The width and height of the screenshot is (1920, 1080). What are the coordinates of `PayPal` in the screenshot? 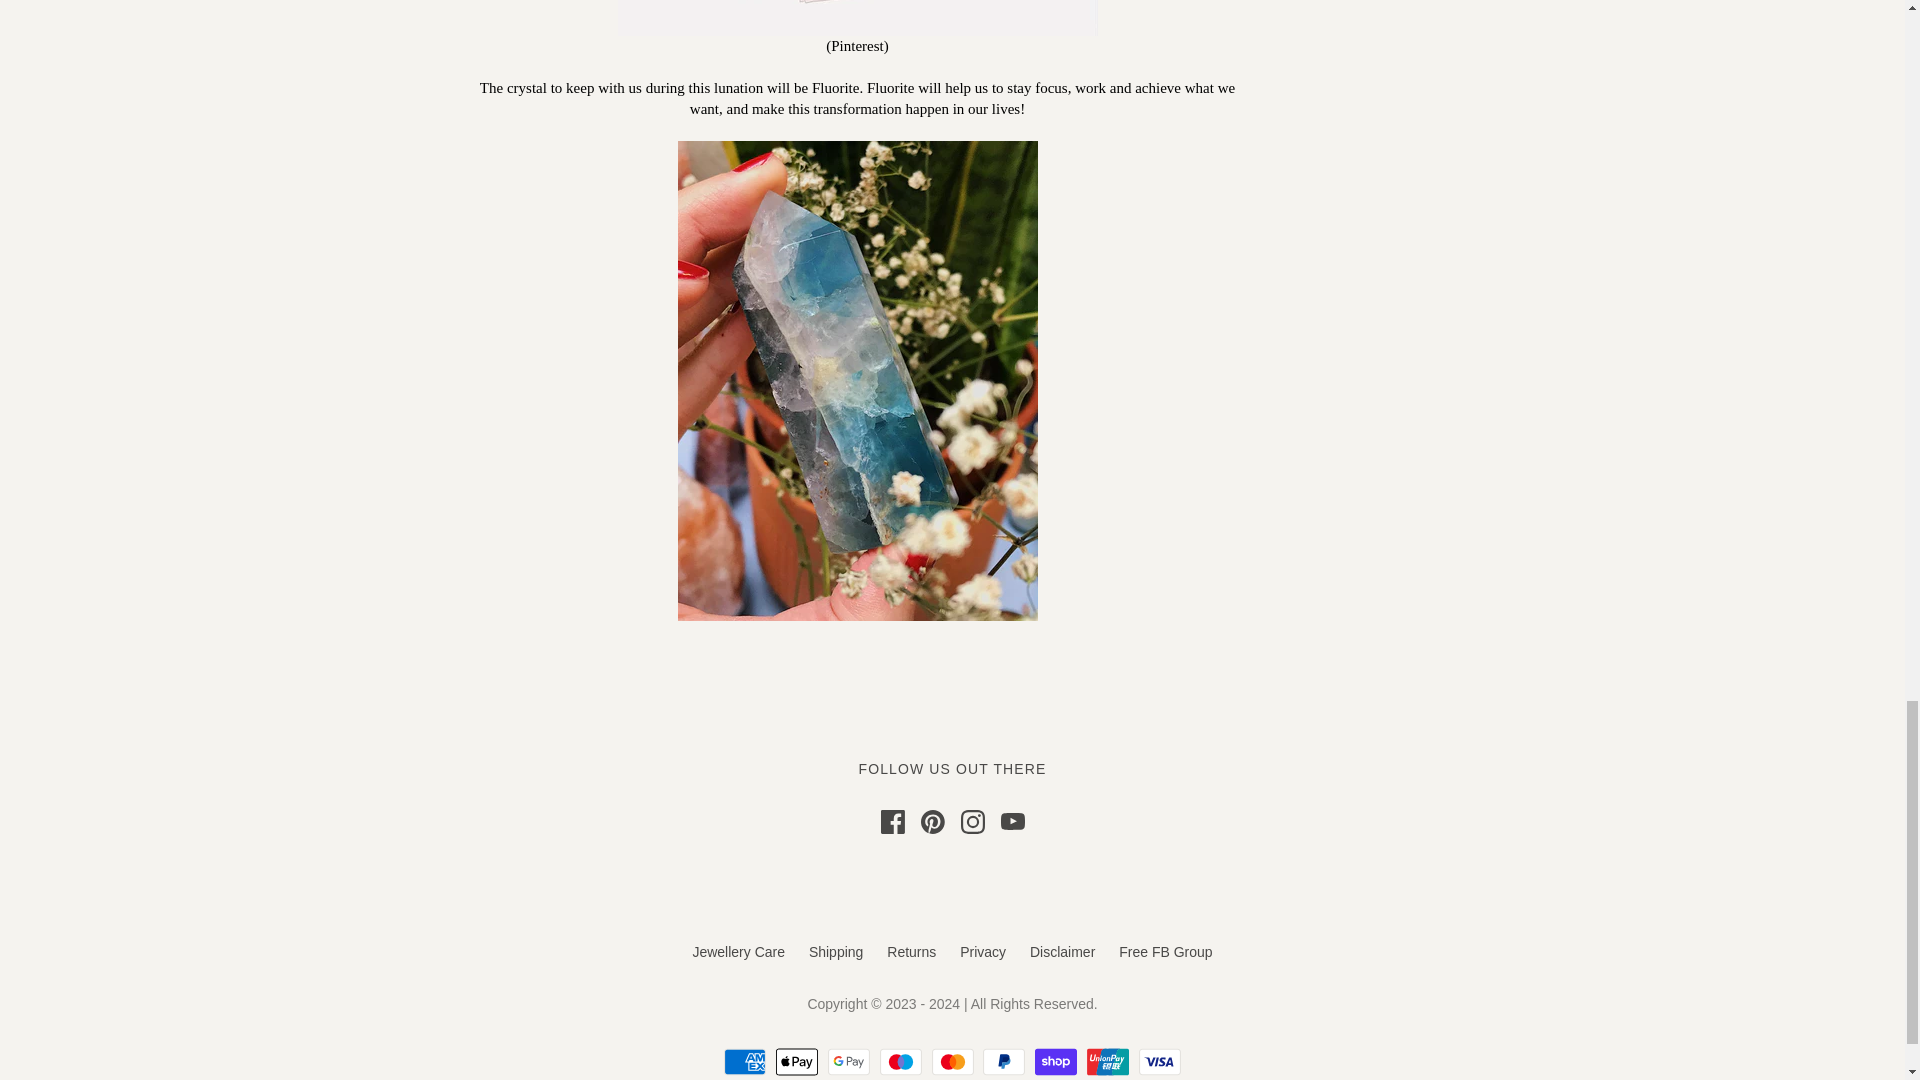 It's located at (1004, 1062).